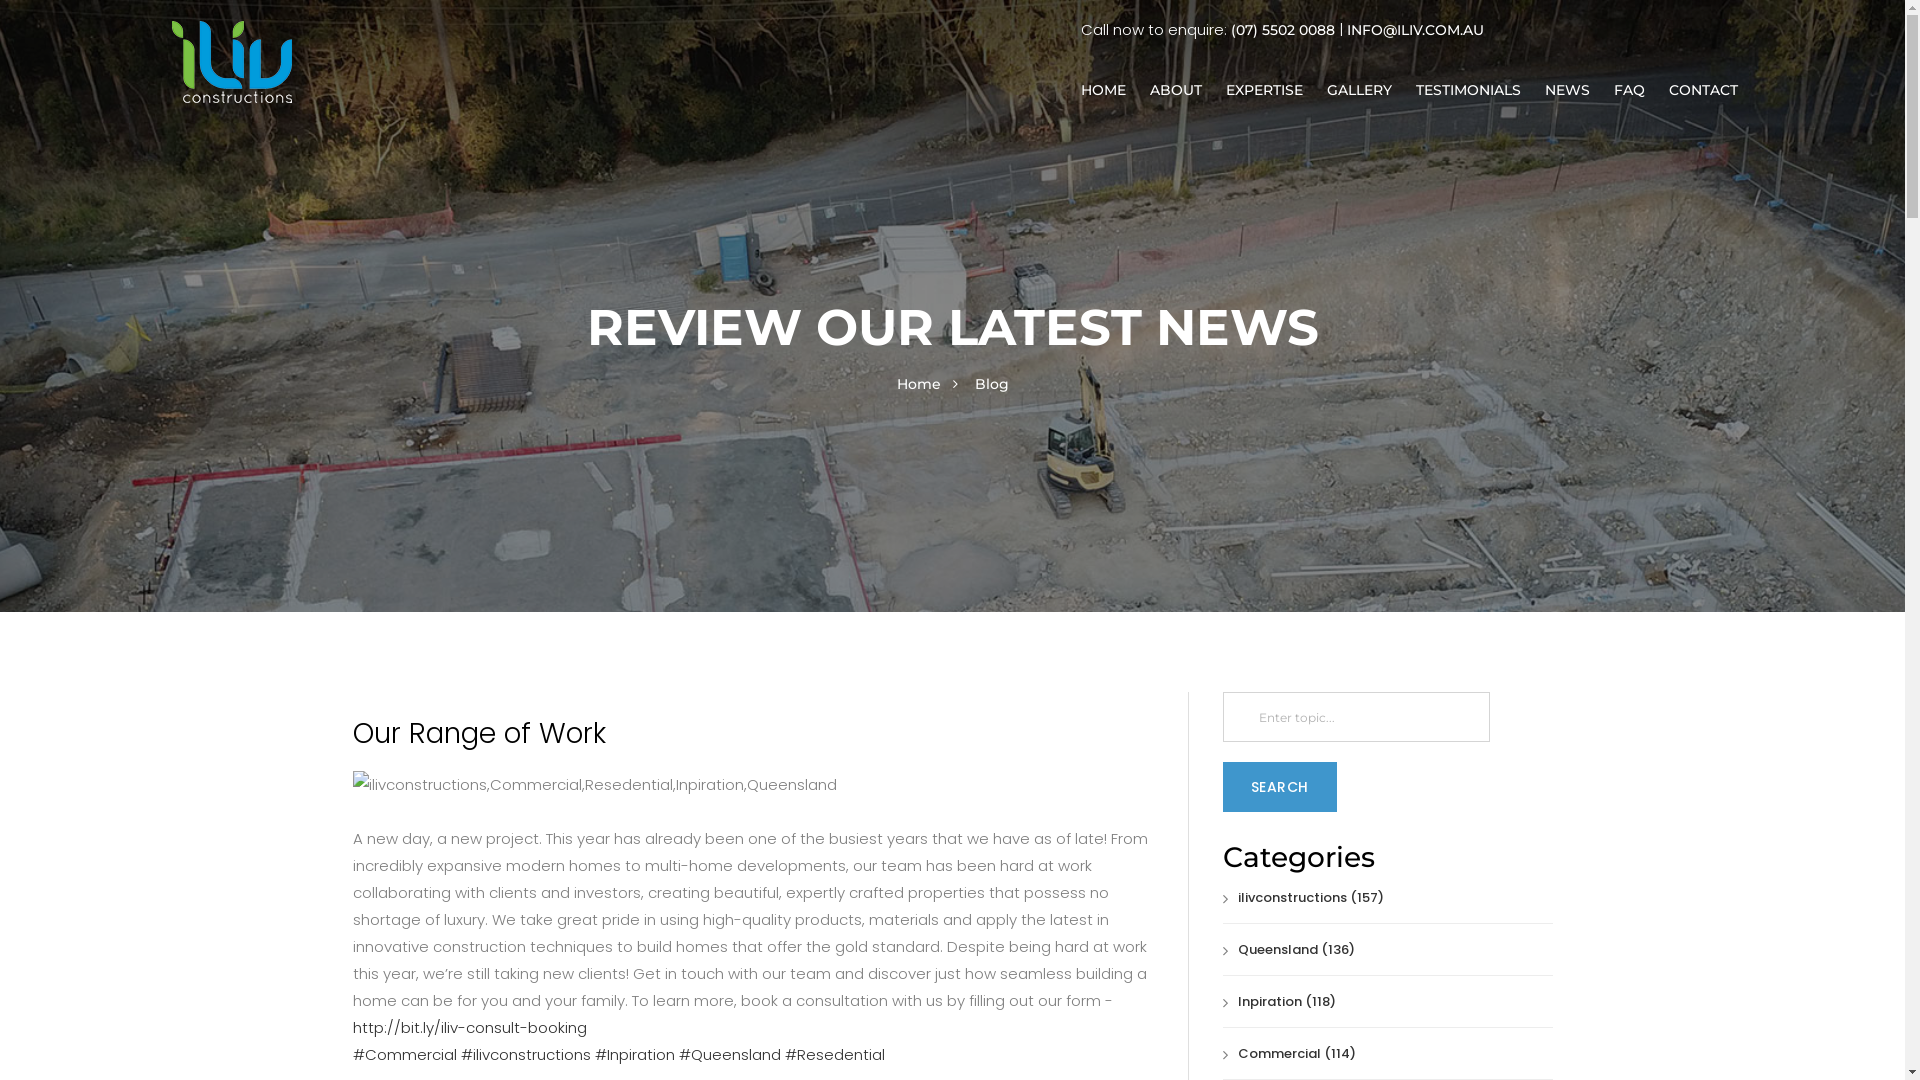 The image size is (1920, 1080). Describe the element at coordinates (1283, 30) in the screenshot. I see `(07) 5502 0088` at that location.